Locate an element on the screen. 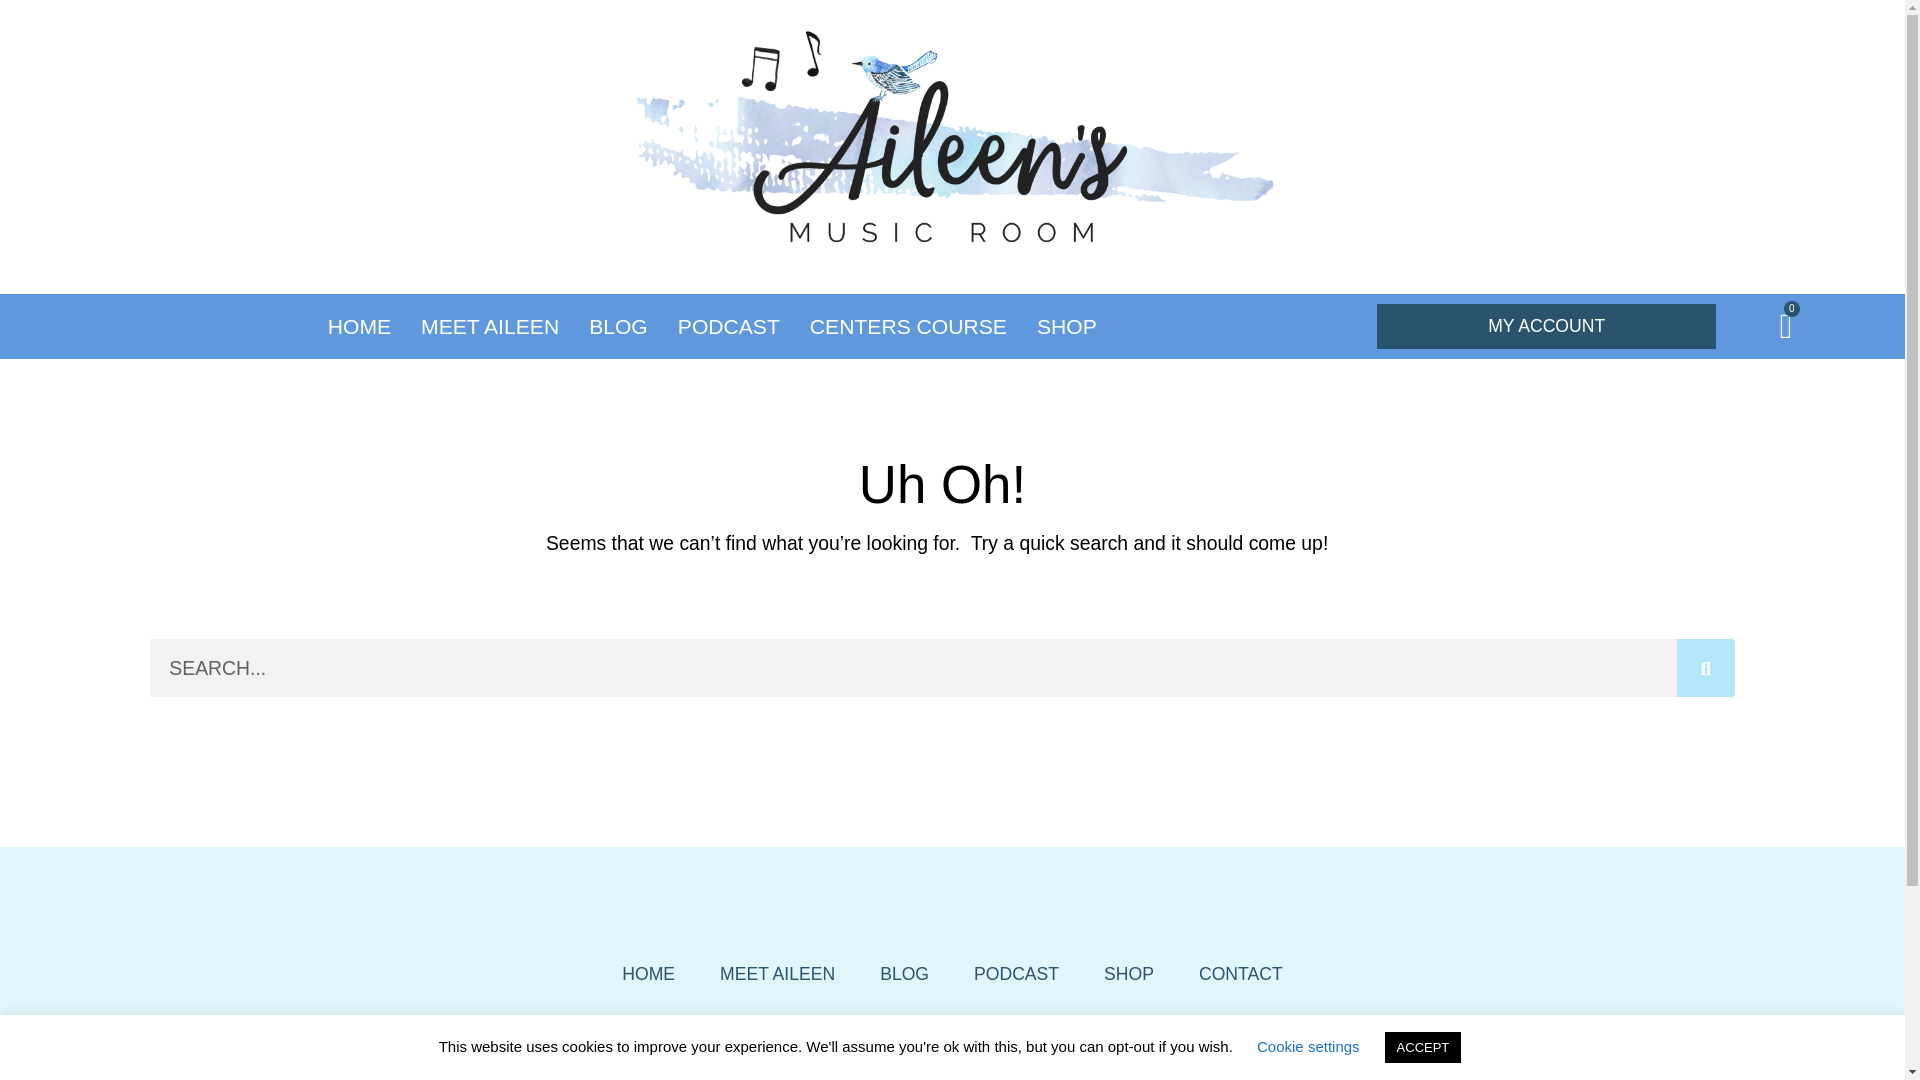  MY ACCOUNT is located at coordinates (1546, 326).